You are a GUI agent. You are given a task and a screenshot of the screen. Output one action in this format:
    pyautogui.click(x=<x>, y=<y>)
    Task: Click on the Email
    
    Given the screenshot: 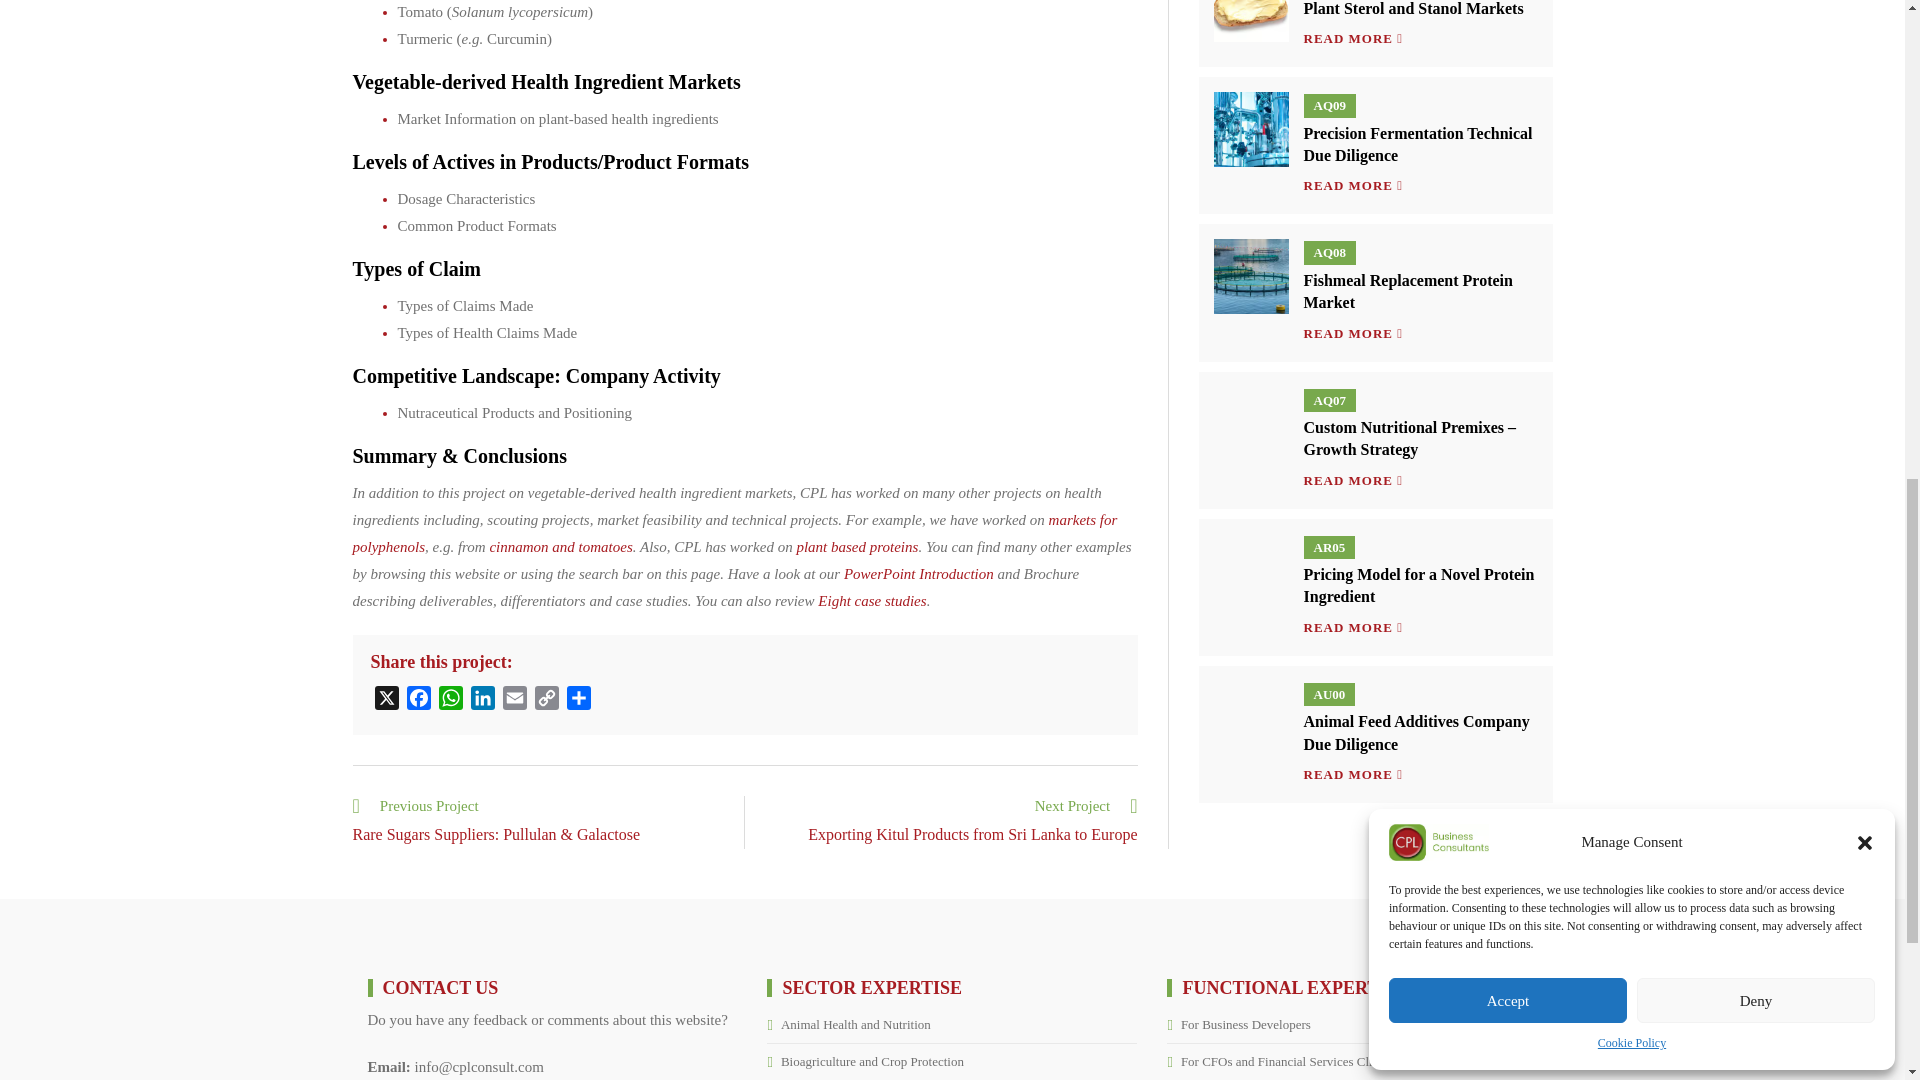 What is the action you would take?
    pyautogui.click(x=513, y=701)
    